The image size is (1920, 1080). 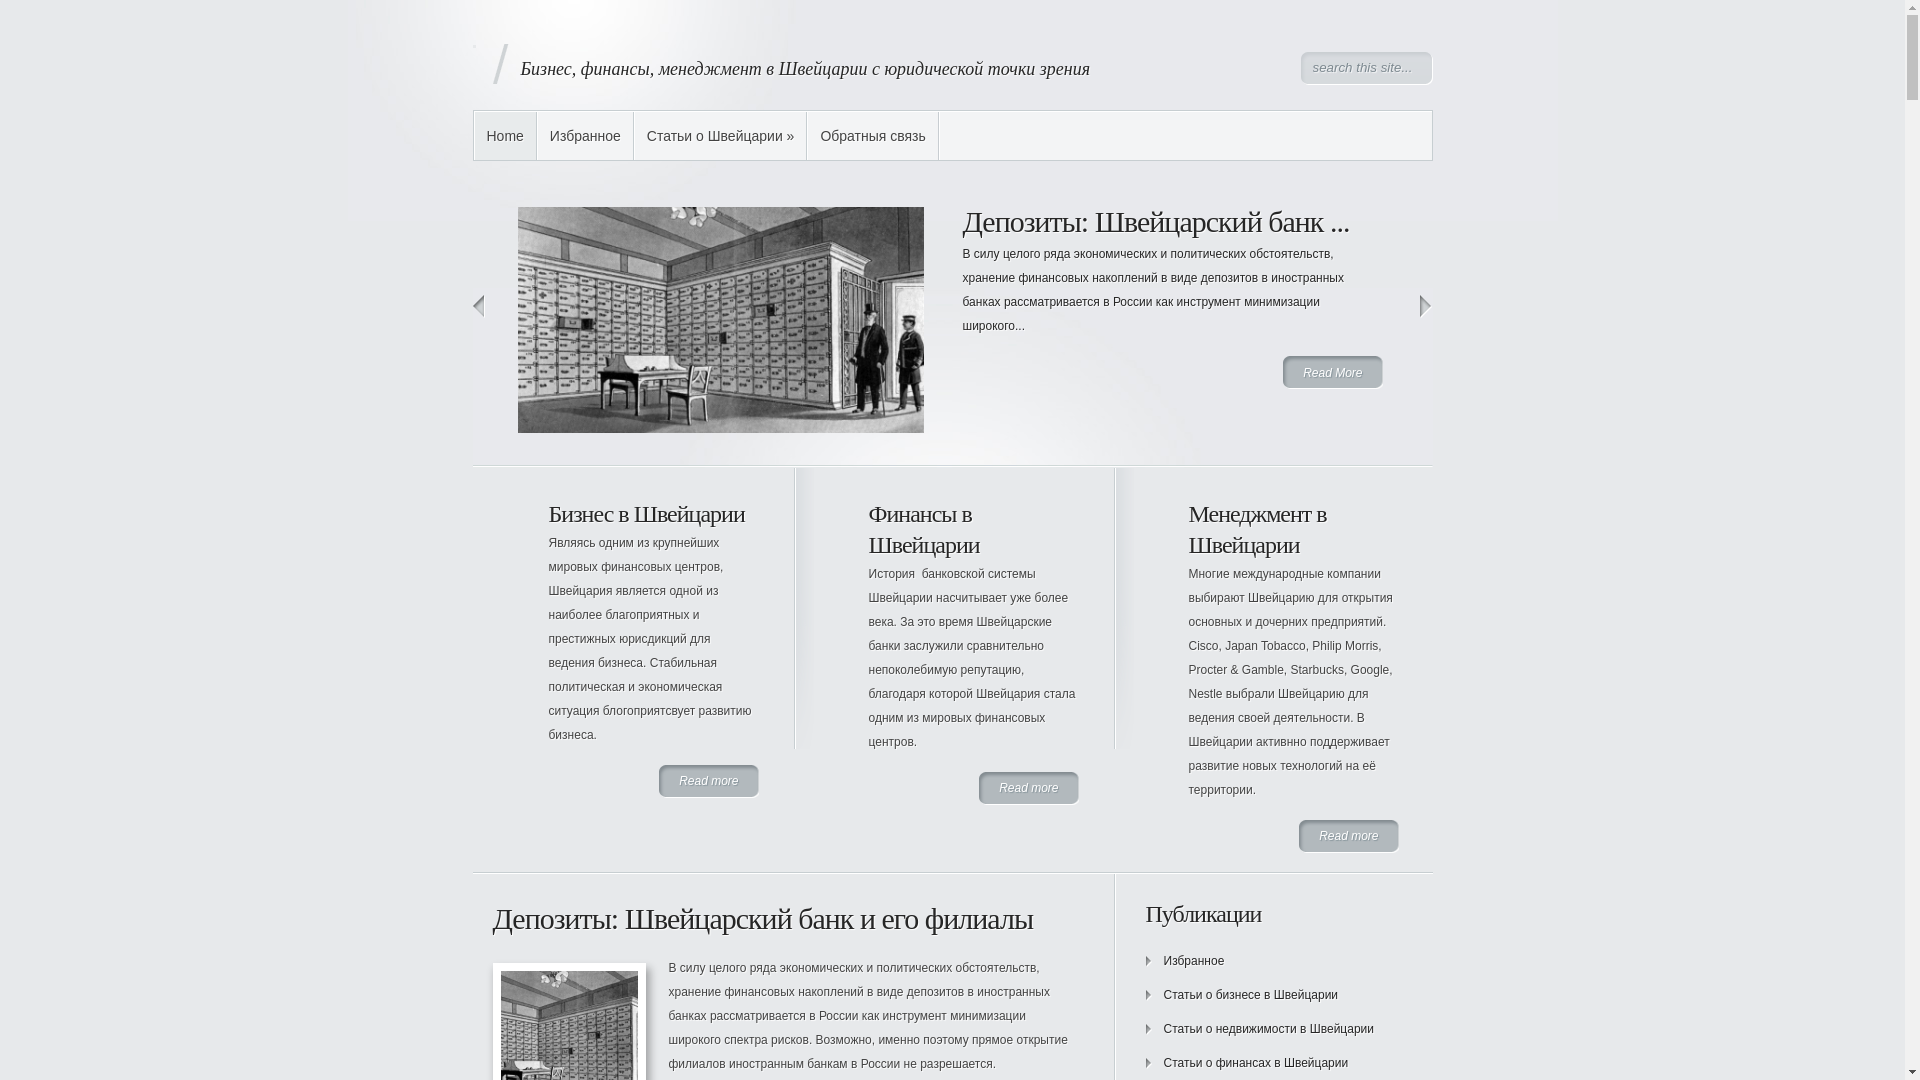 I want to click on Next, so click(x=1426, y=306).